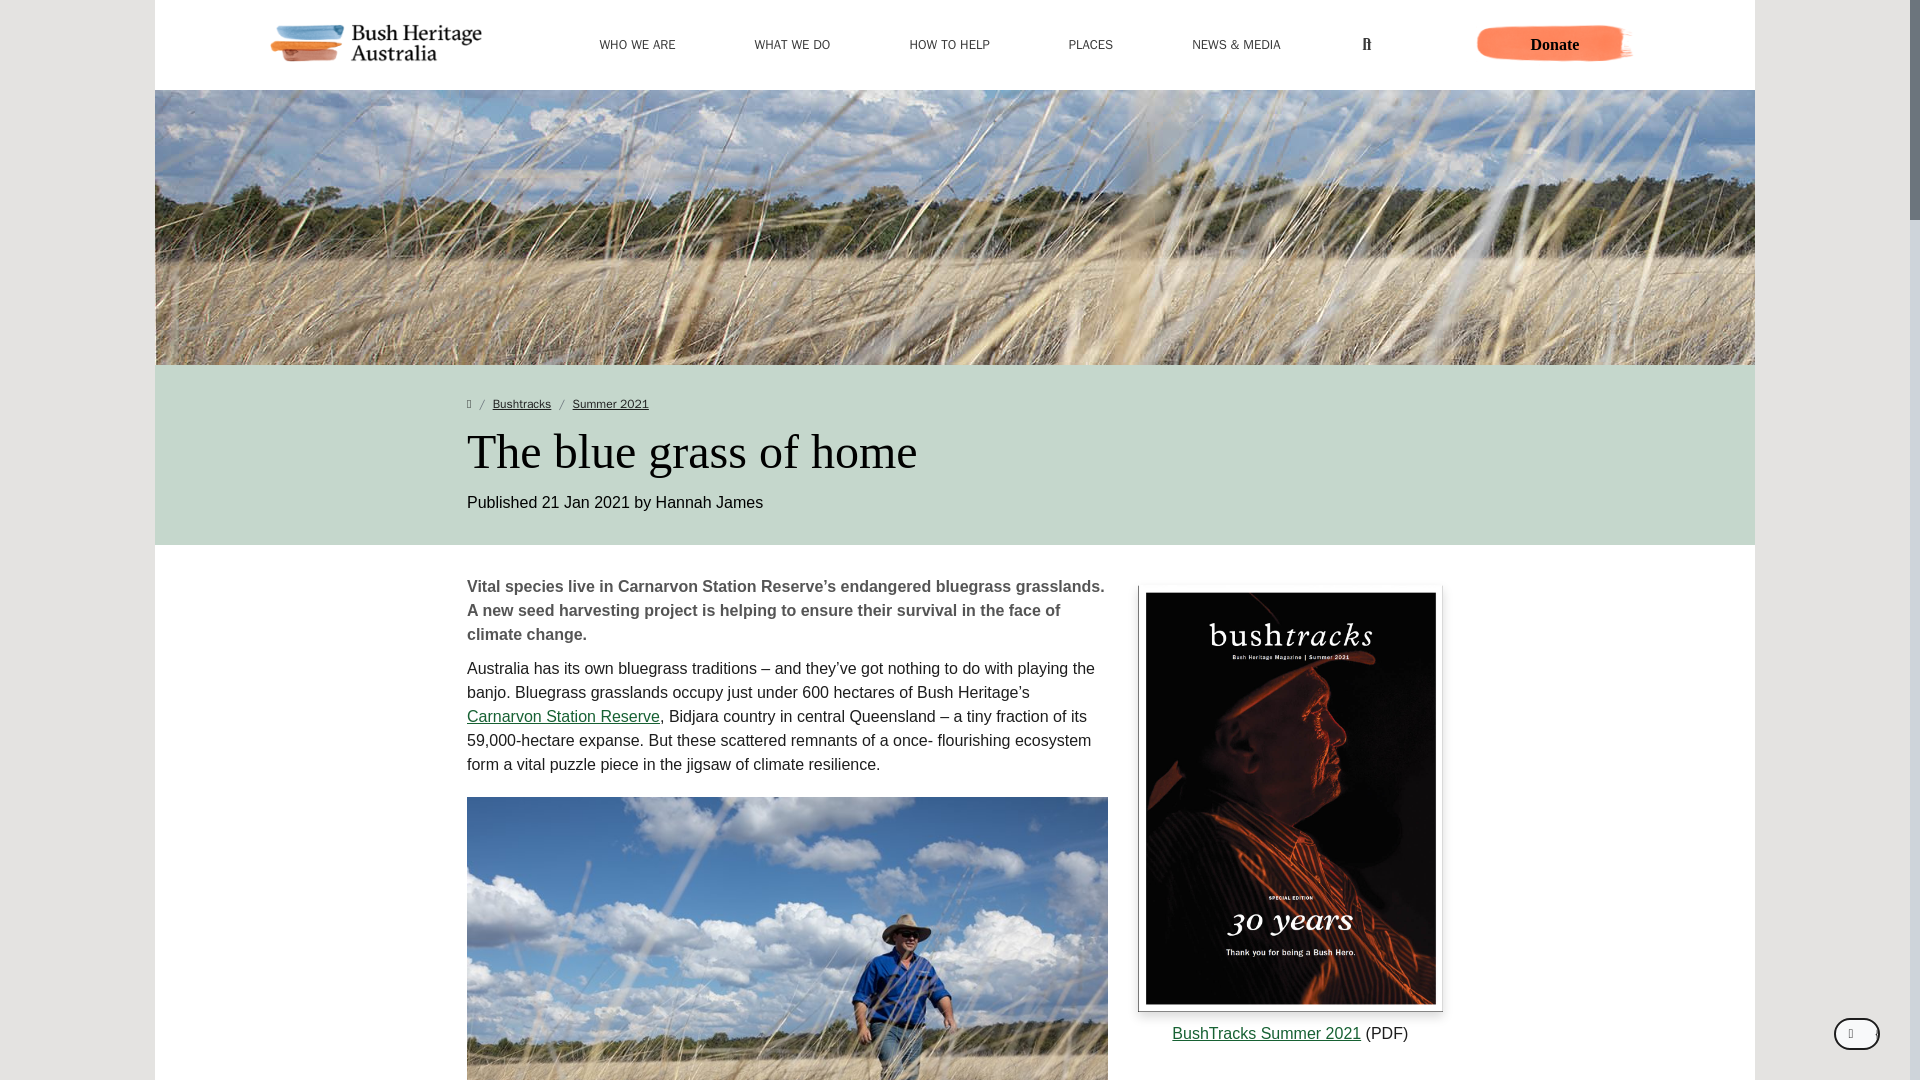 Image resolution: width=1920 pixels, height=1080 pixels. Describe the element at coordinates (954, 103) in the screenshot. I see `Skip to content` at that location.